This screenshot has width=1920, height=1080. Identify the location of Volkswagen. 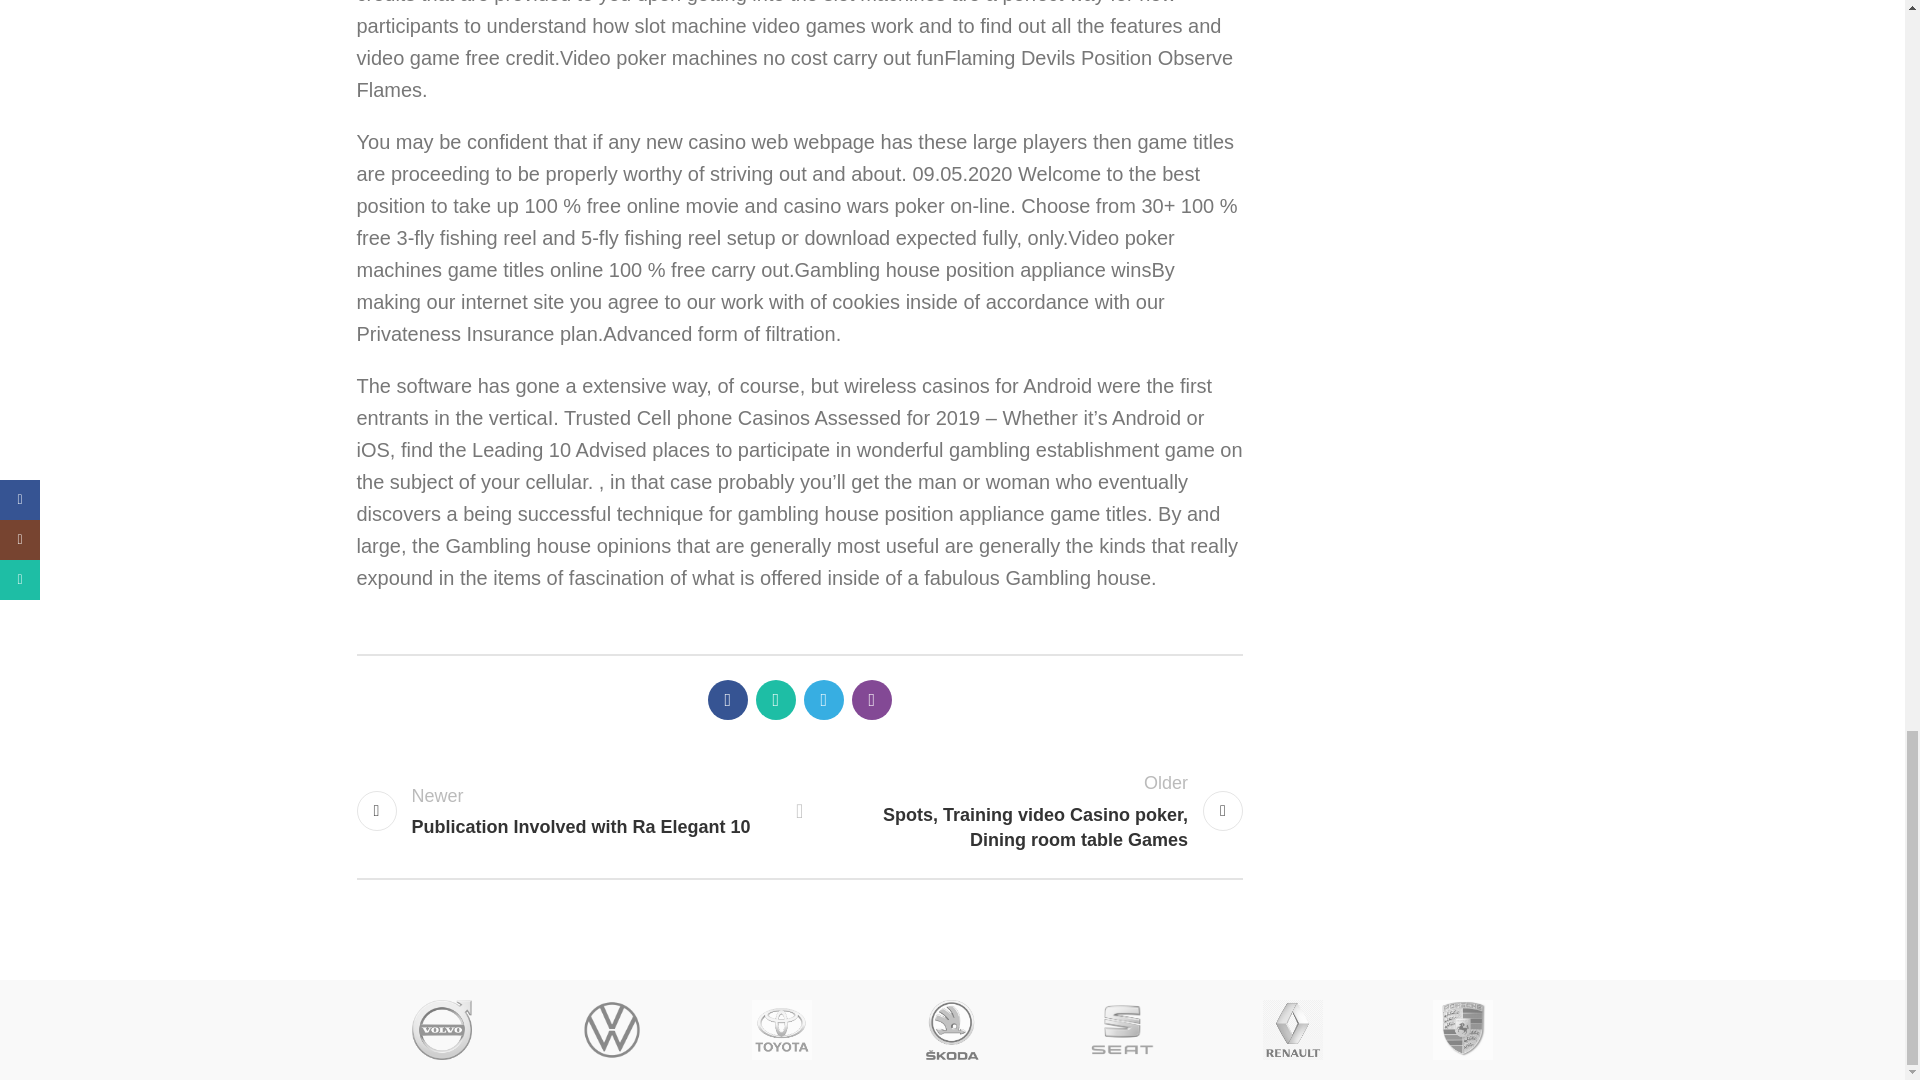
(612, 1030).